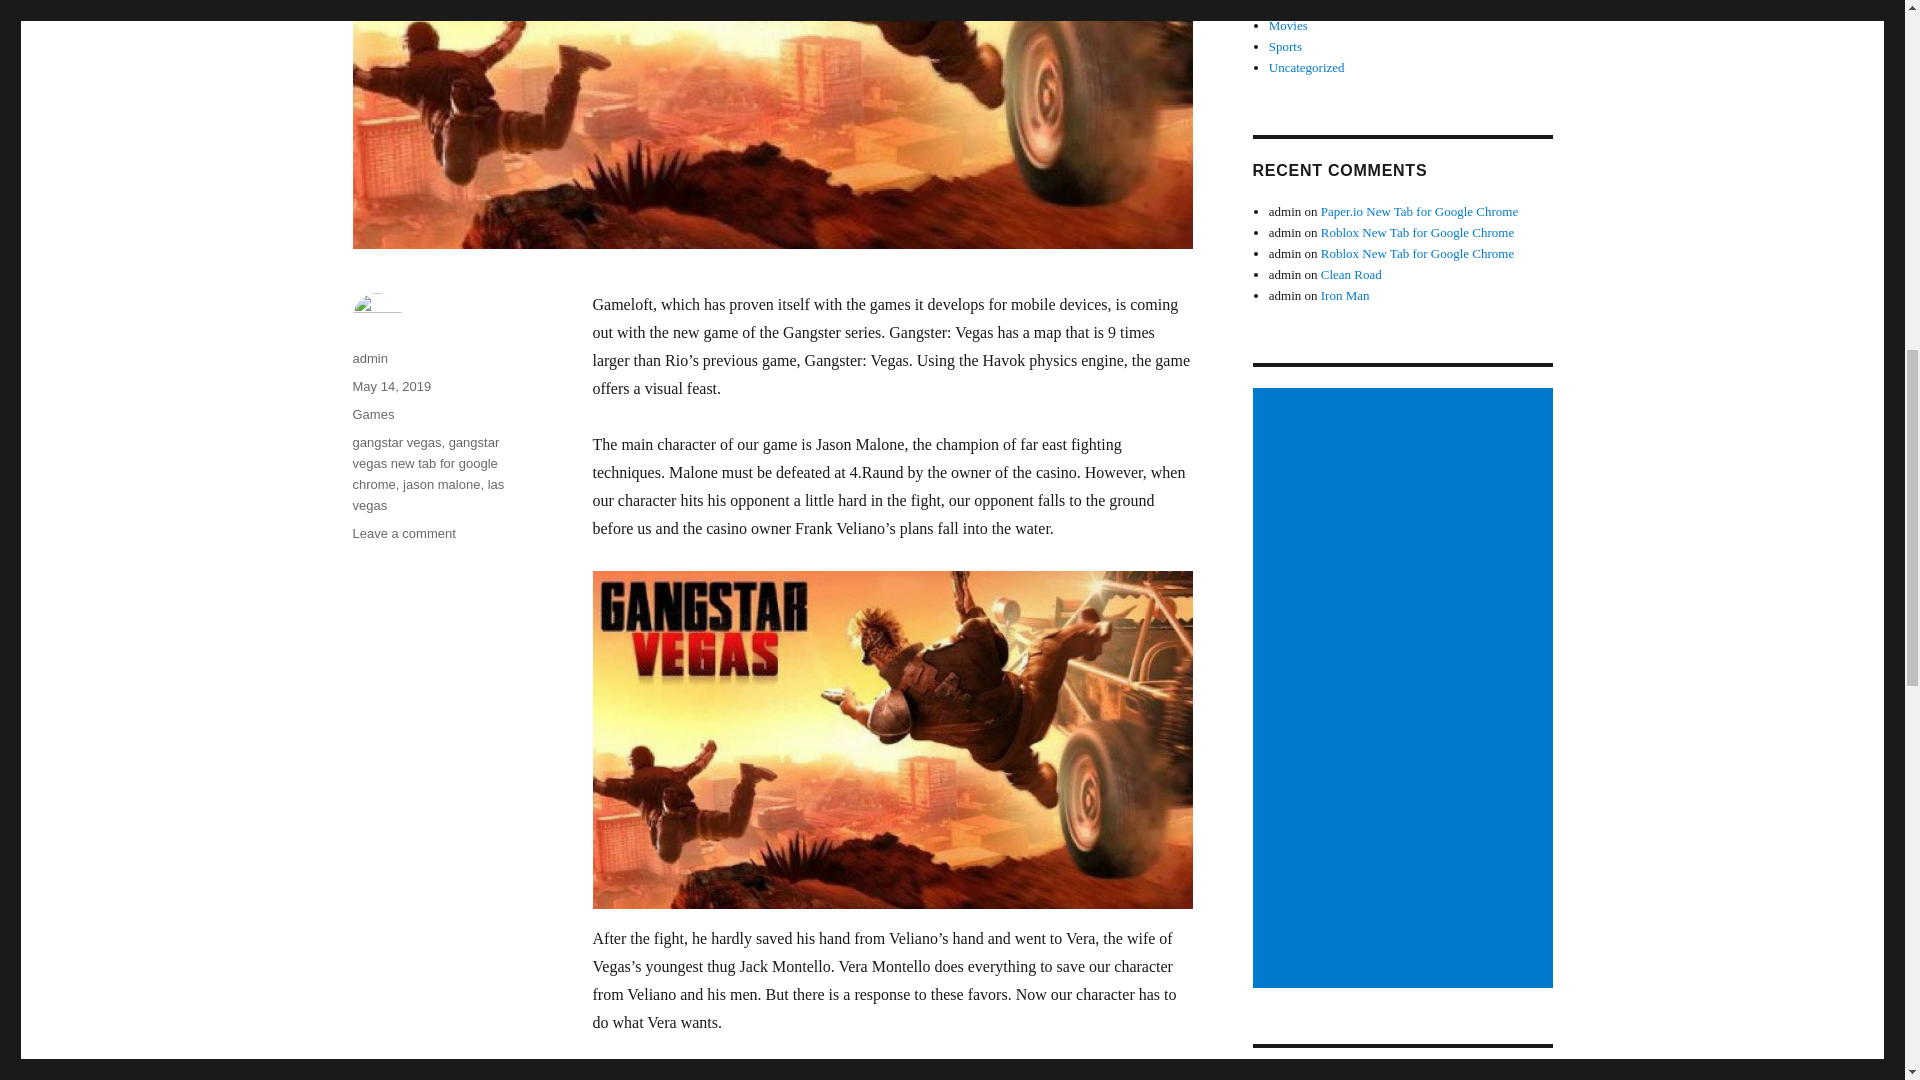 Image resolution: width=1920 pixels, height=1080 pixels. I want to click on las vegas, so click(427, 495).